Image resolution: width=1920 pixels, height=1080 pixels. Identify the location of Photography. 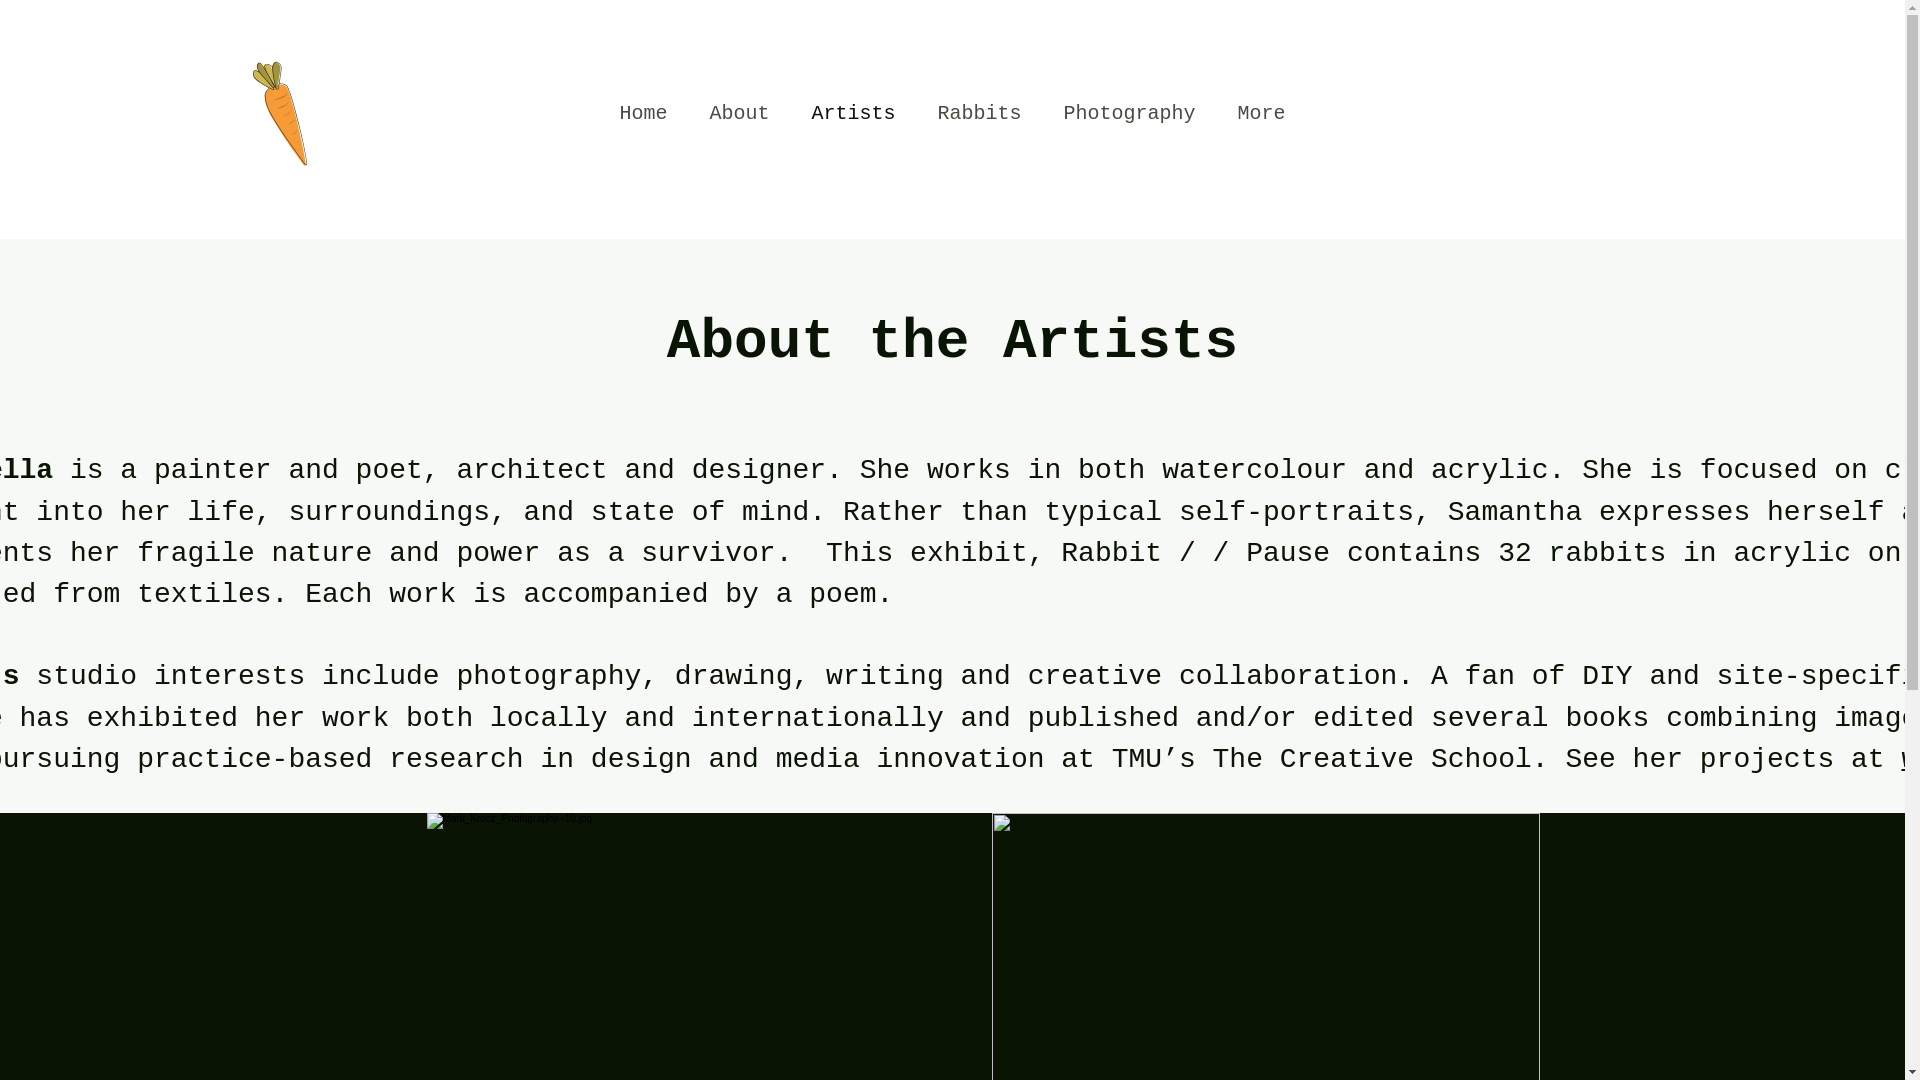
(1128, 114).